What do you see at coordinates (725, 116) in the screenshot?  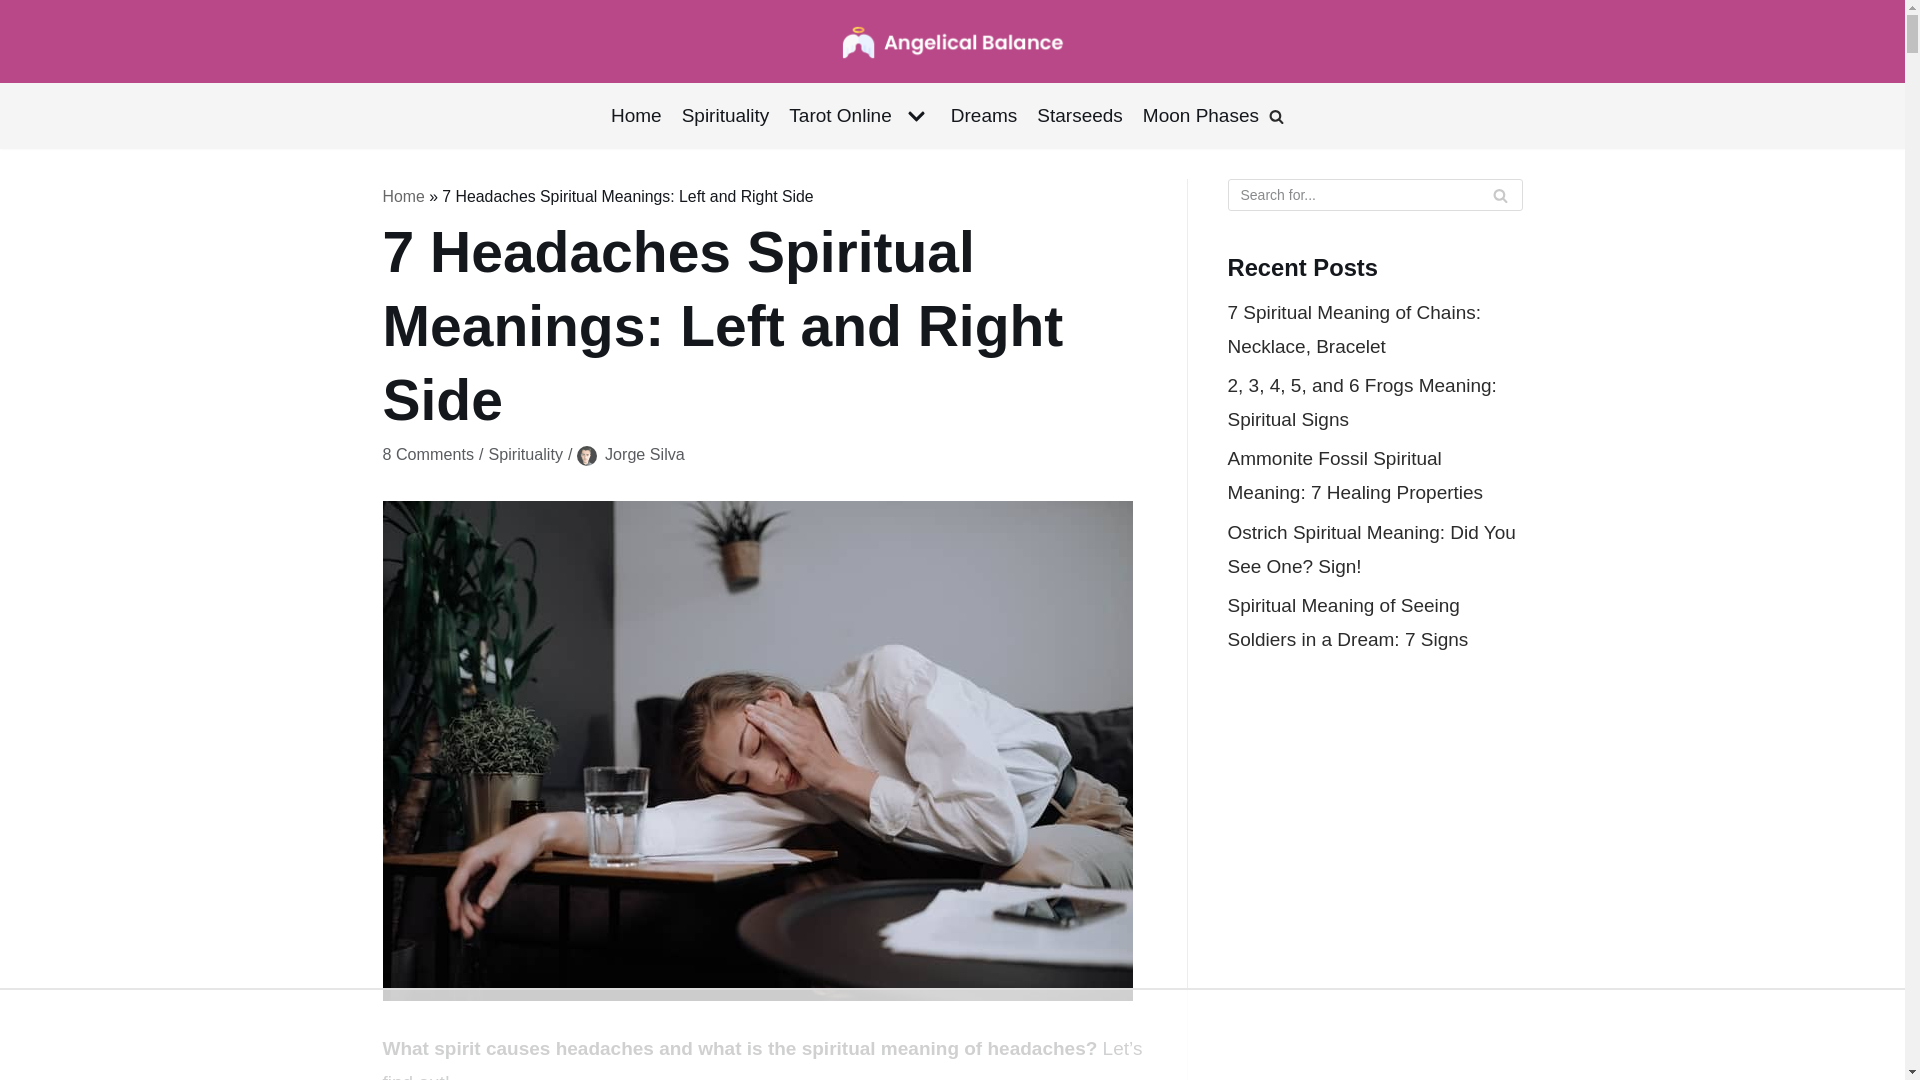 I see `Spirituality` at bounding box center [725, 116].